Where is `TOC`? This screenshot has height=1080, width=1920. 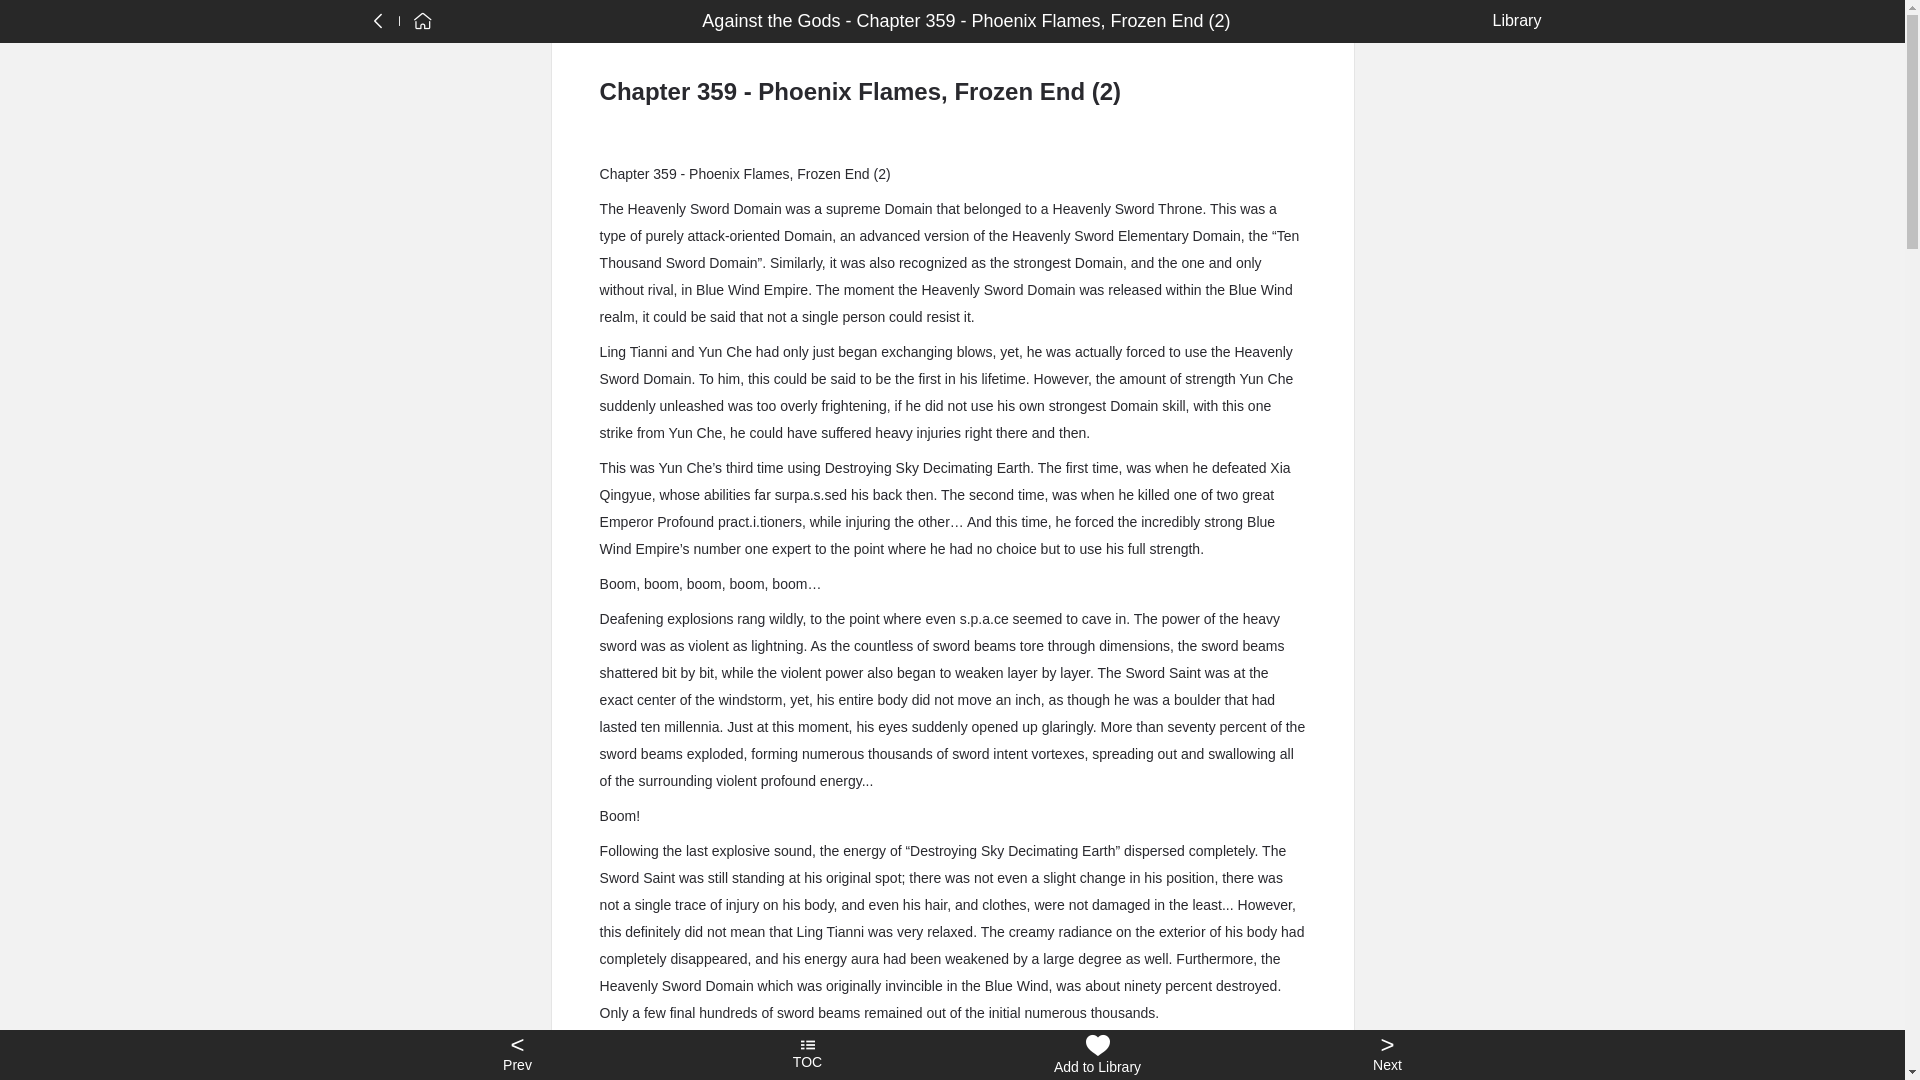 TOC is located at coordinates (807, 1055).